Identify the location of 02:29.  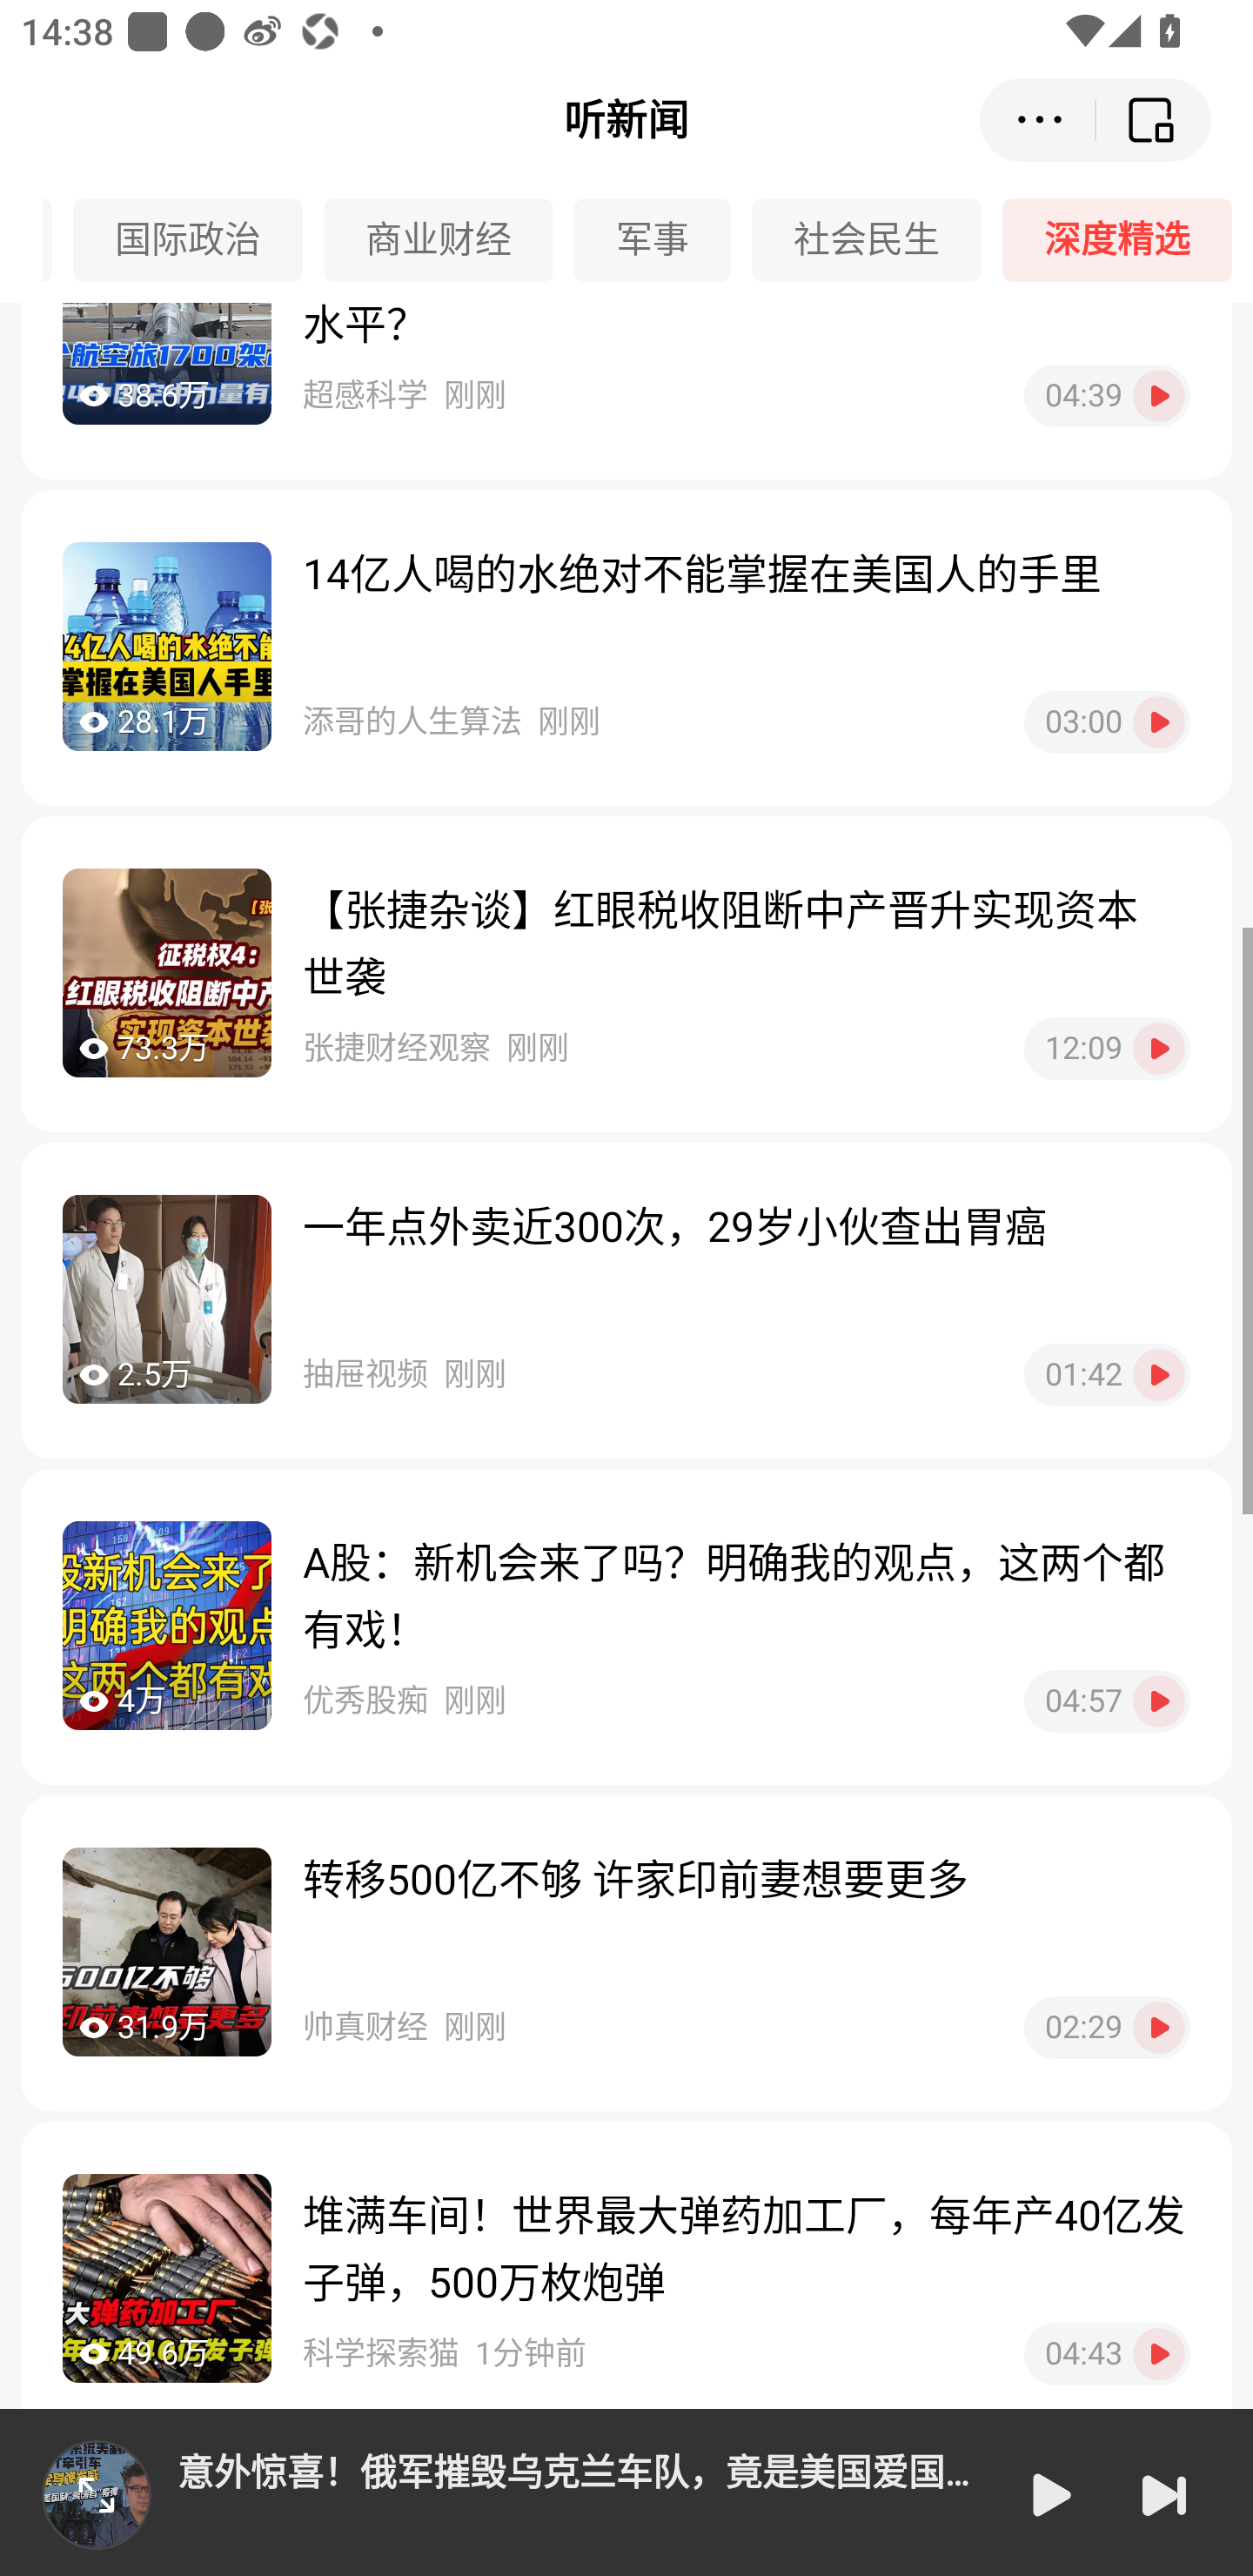
(1107, 2028).